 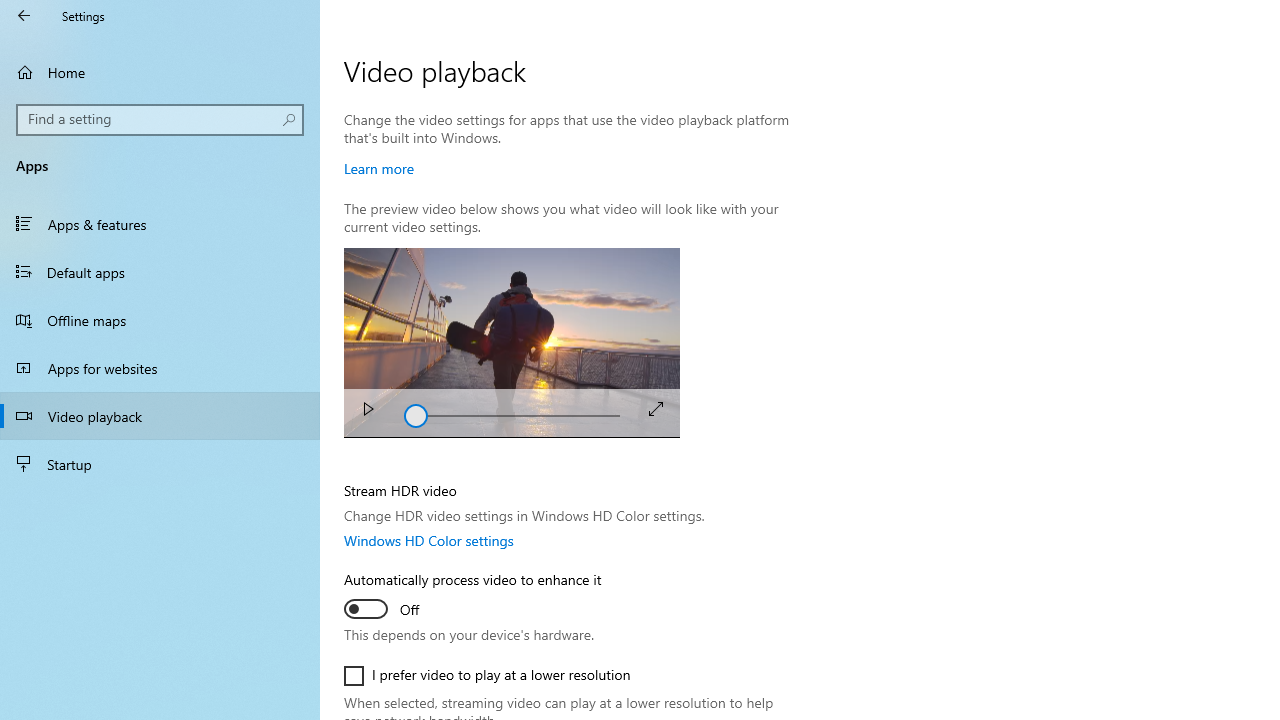 What do you see at coordinates (160, 320) in the screenshot?
I see `Offline maps` at bounding box center [160, 320].